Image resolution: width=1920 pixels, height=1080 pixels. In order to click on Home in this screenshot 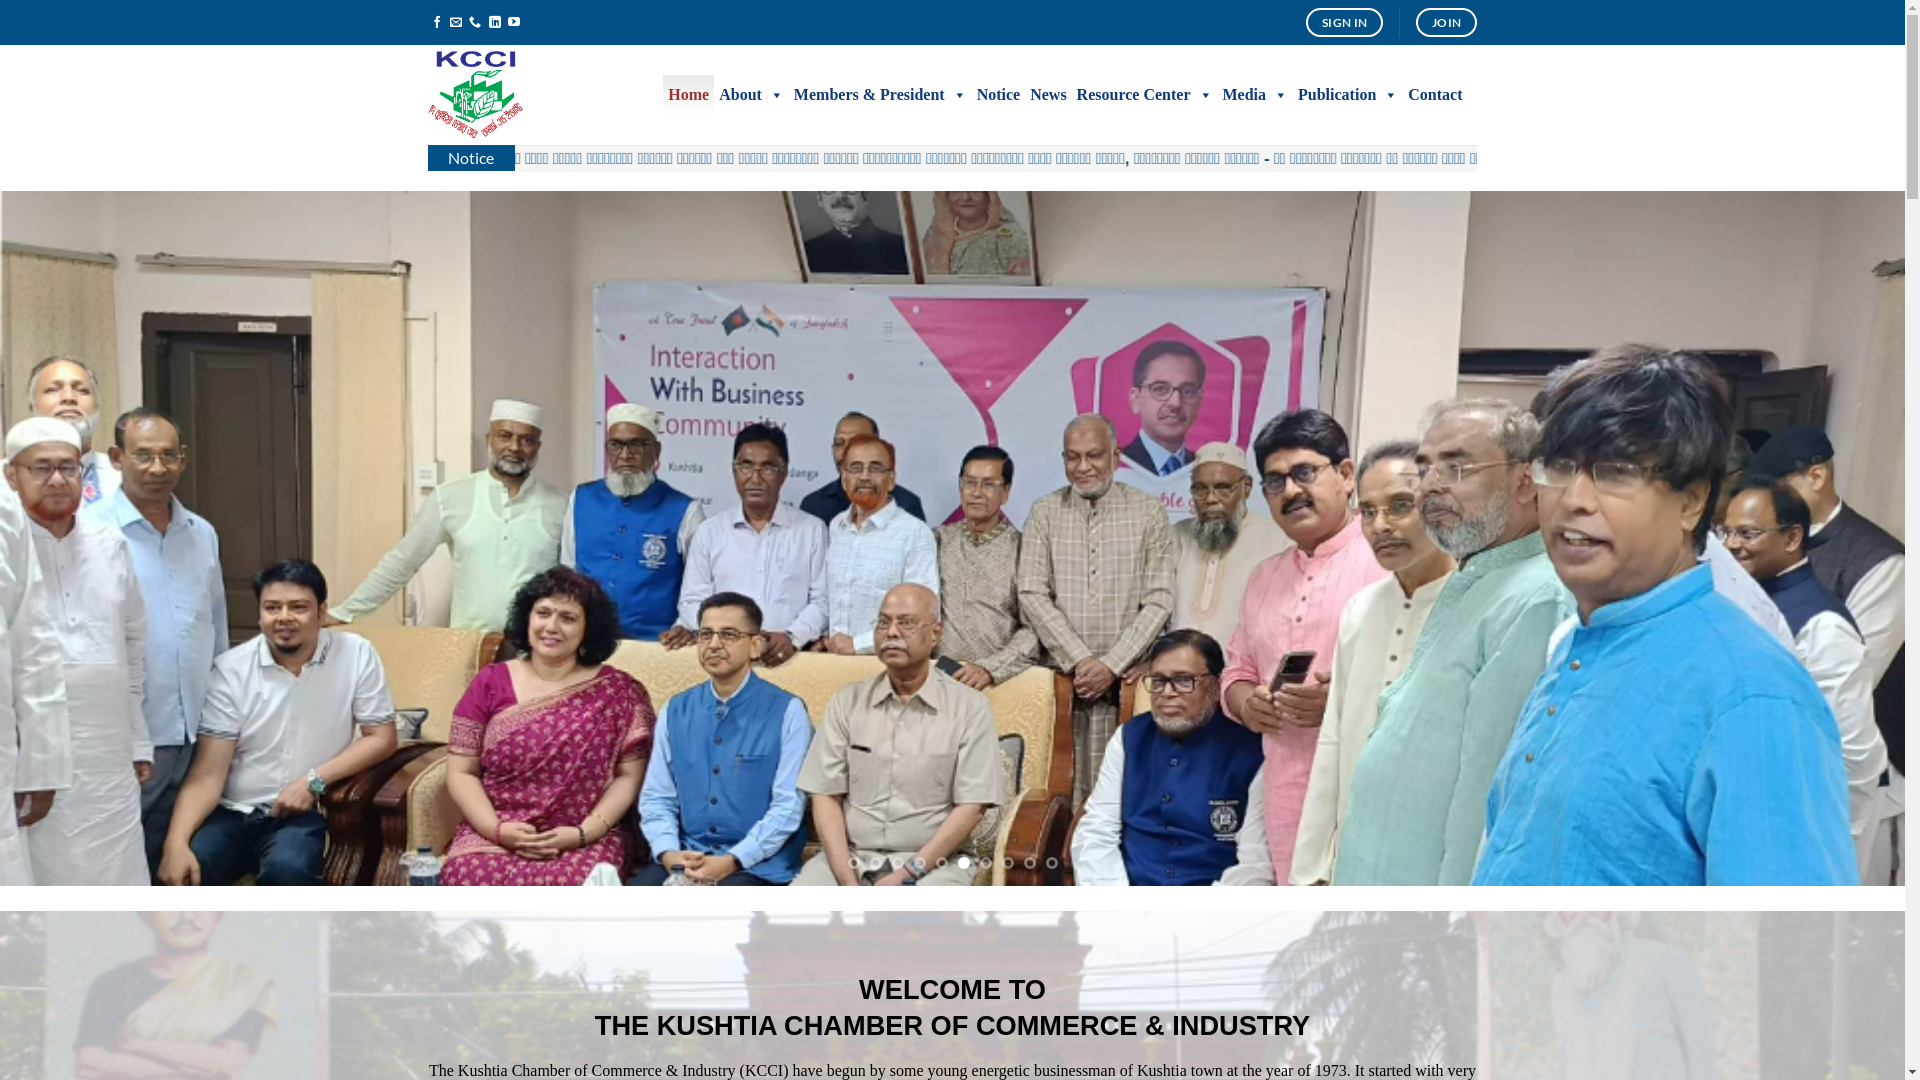, I will do `click(688, 95)`.